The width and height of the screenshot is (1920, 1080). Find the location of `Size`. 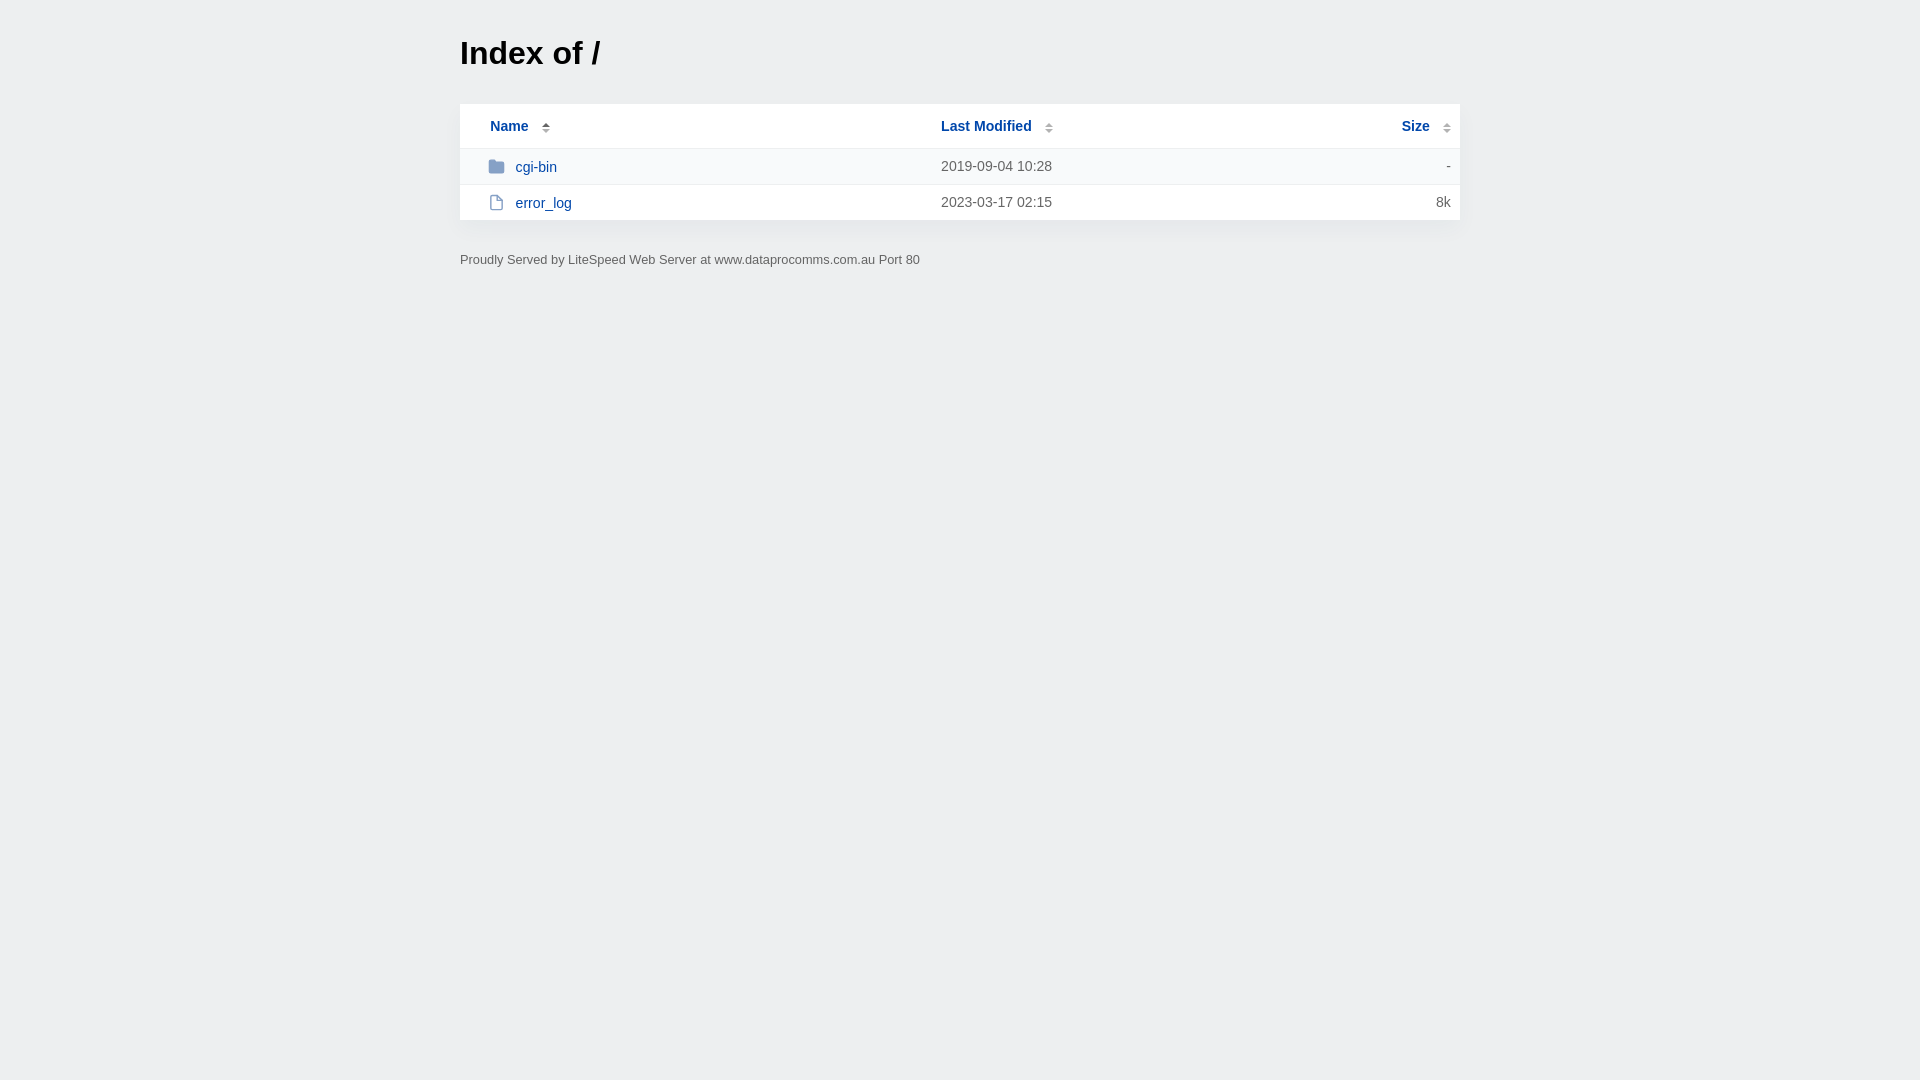

Size is located at coordinates (1426, 126).